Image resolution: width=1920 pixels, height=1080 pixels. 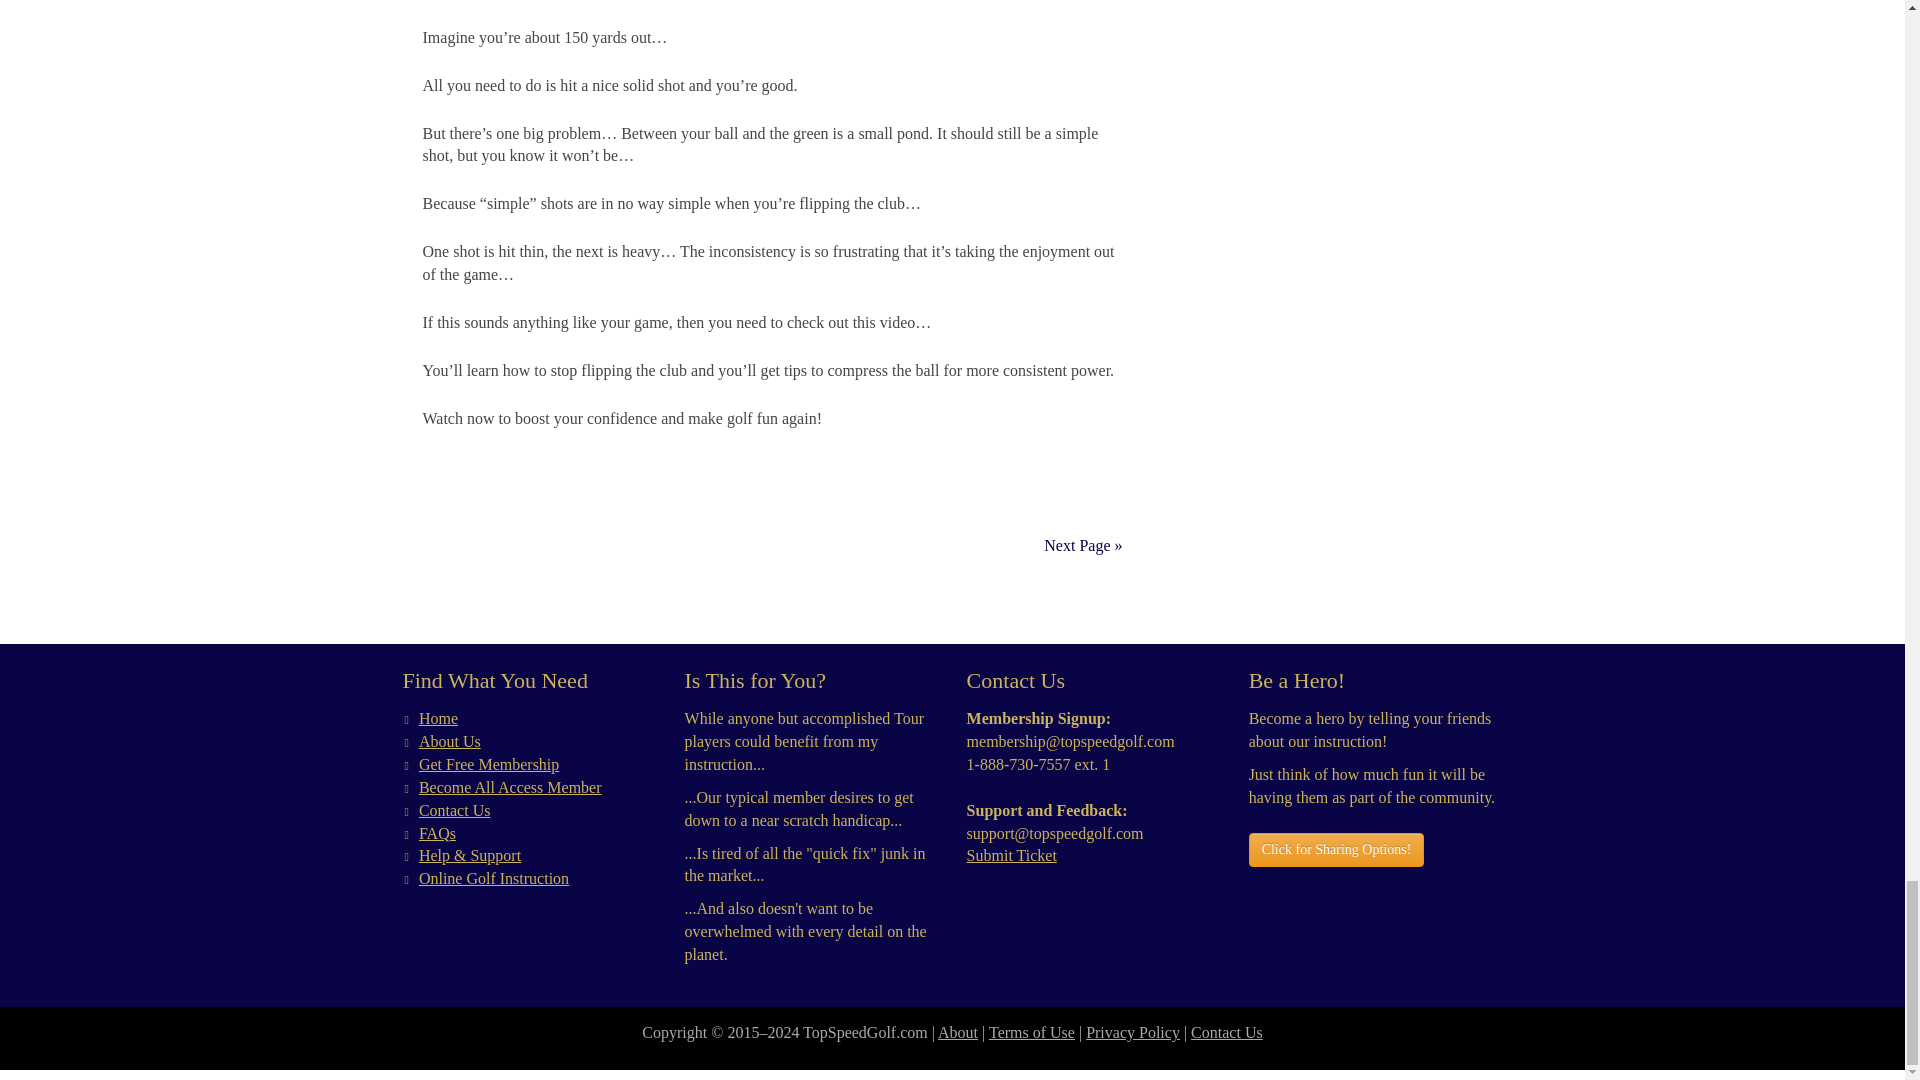 What do you see at coordinates (450, 741) in the screenshot?
I see `About Us` at bounding box center [450, 741].